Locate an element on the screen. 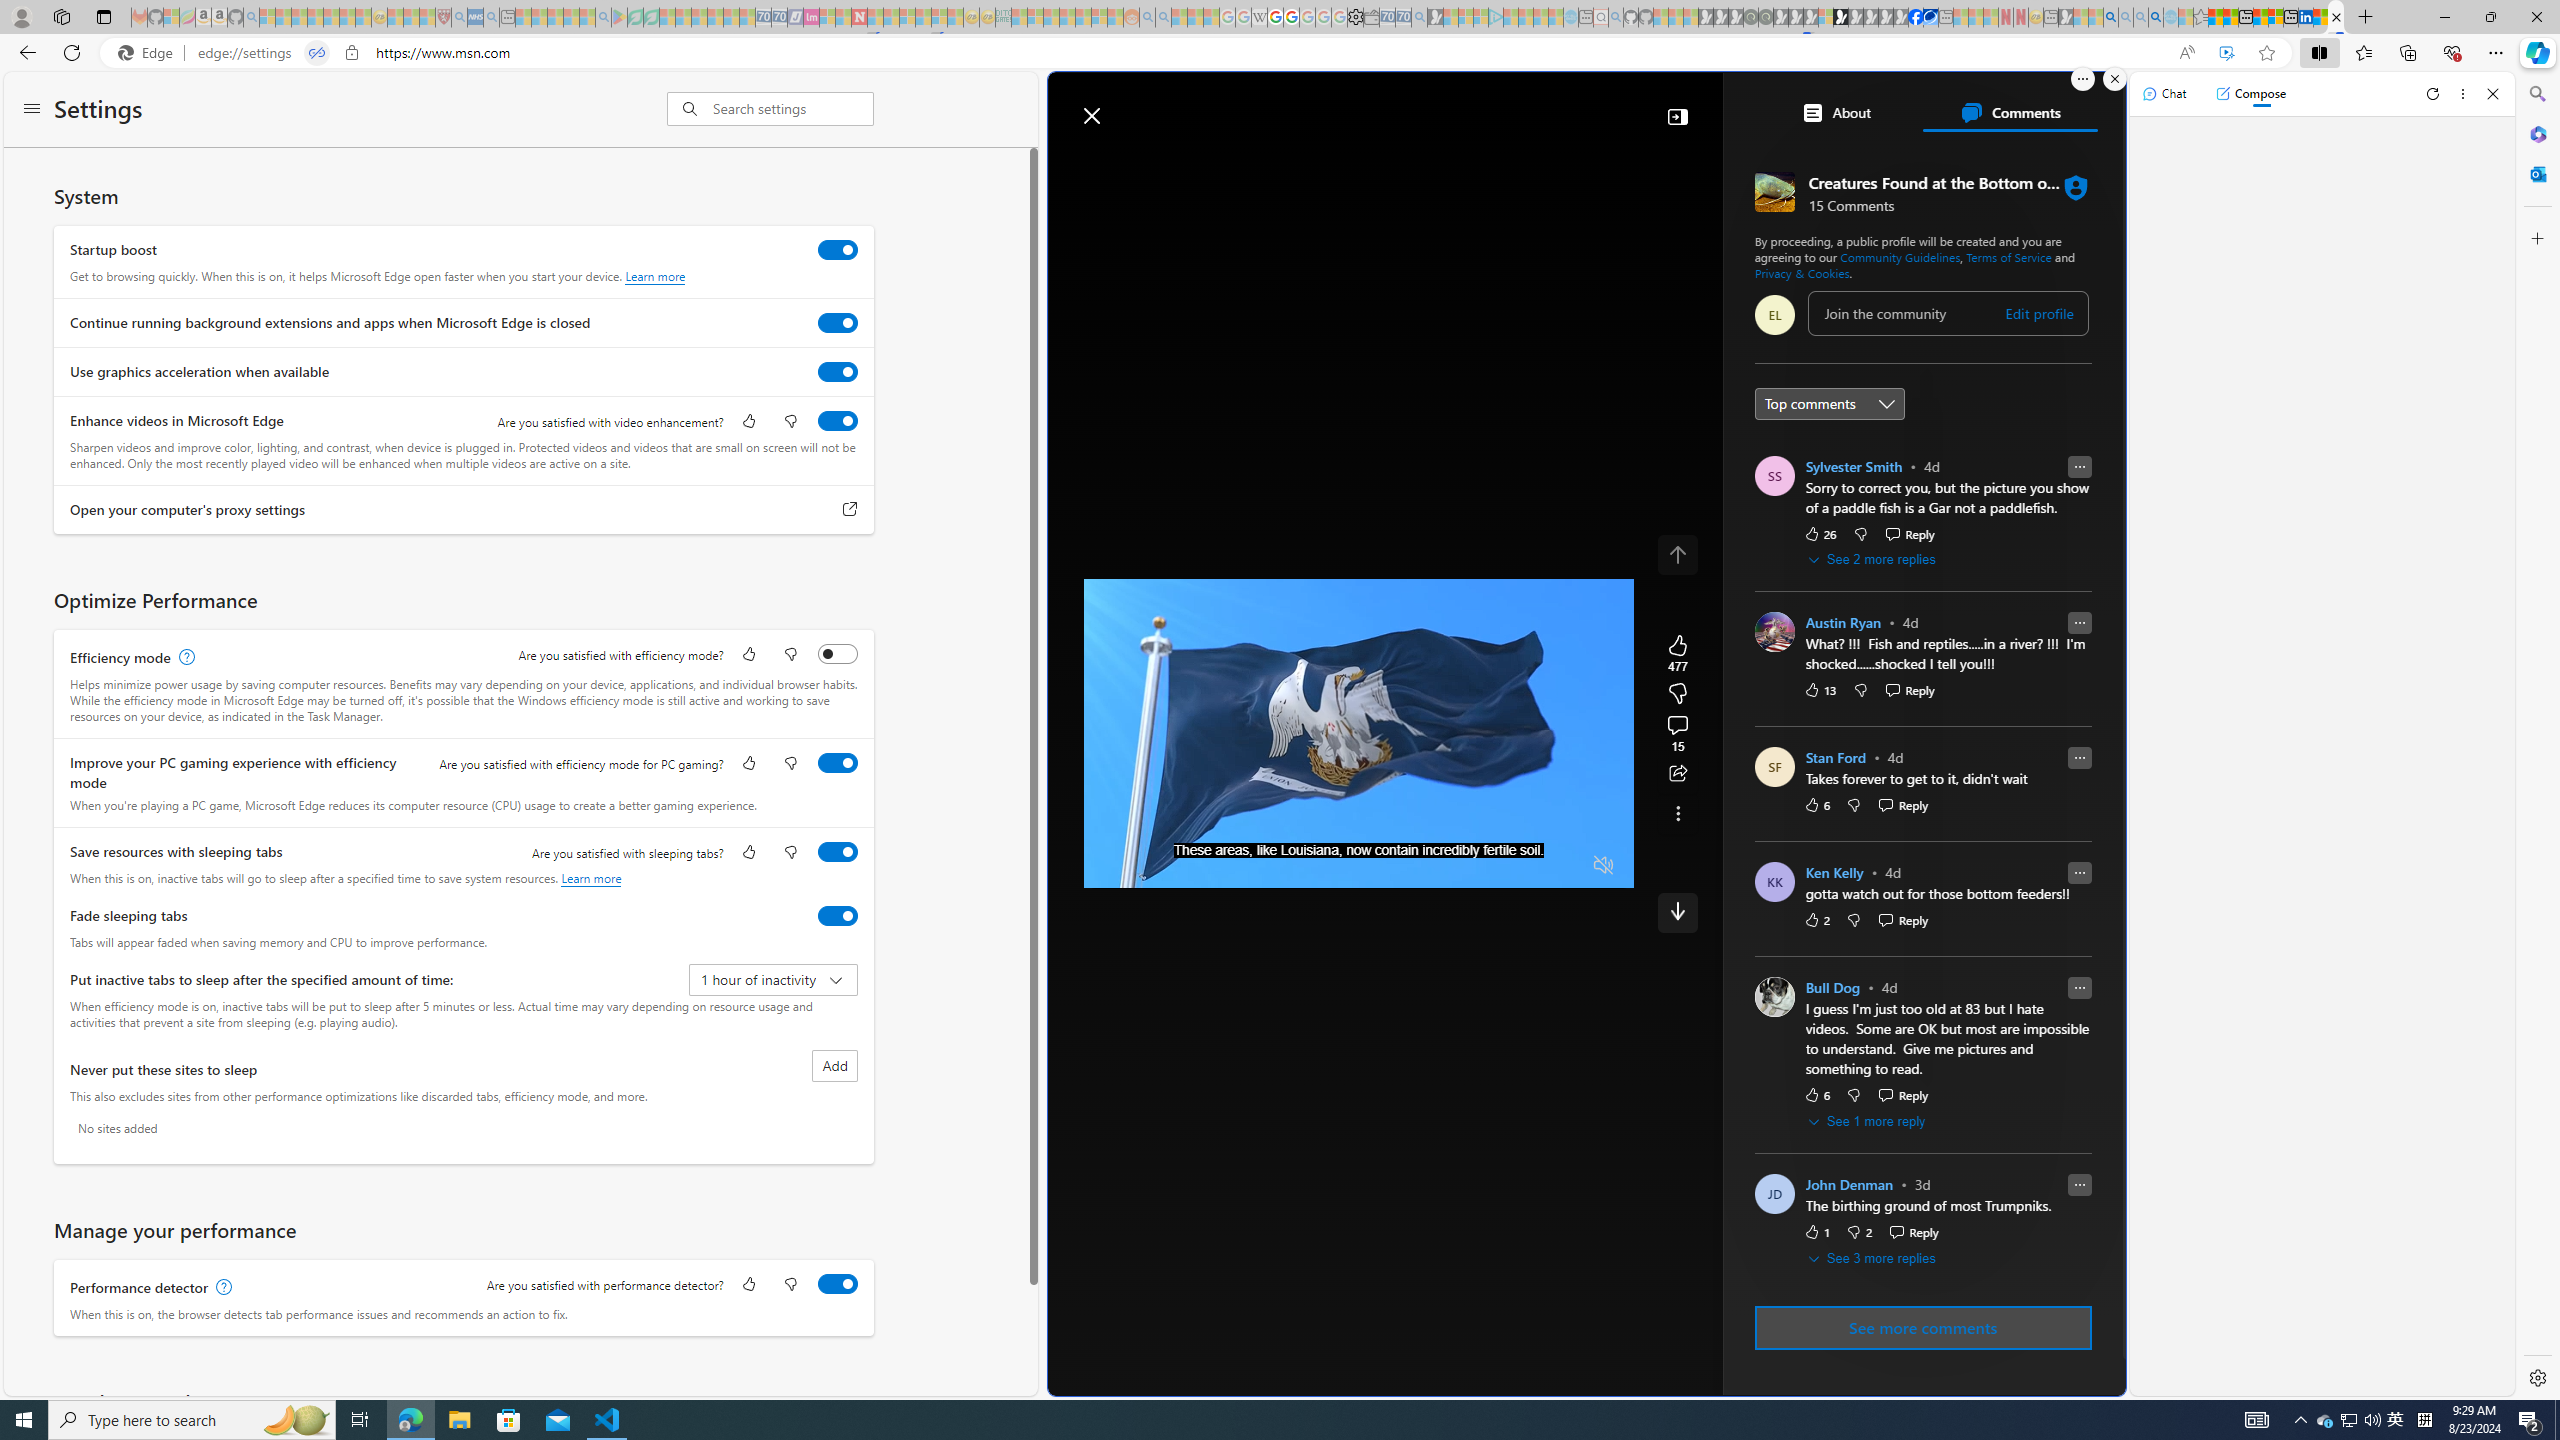 The height and width of the screenshot is (1440, 2560). Unmute is located at coordinates (1604, 865).